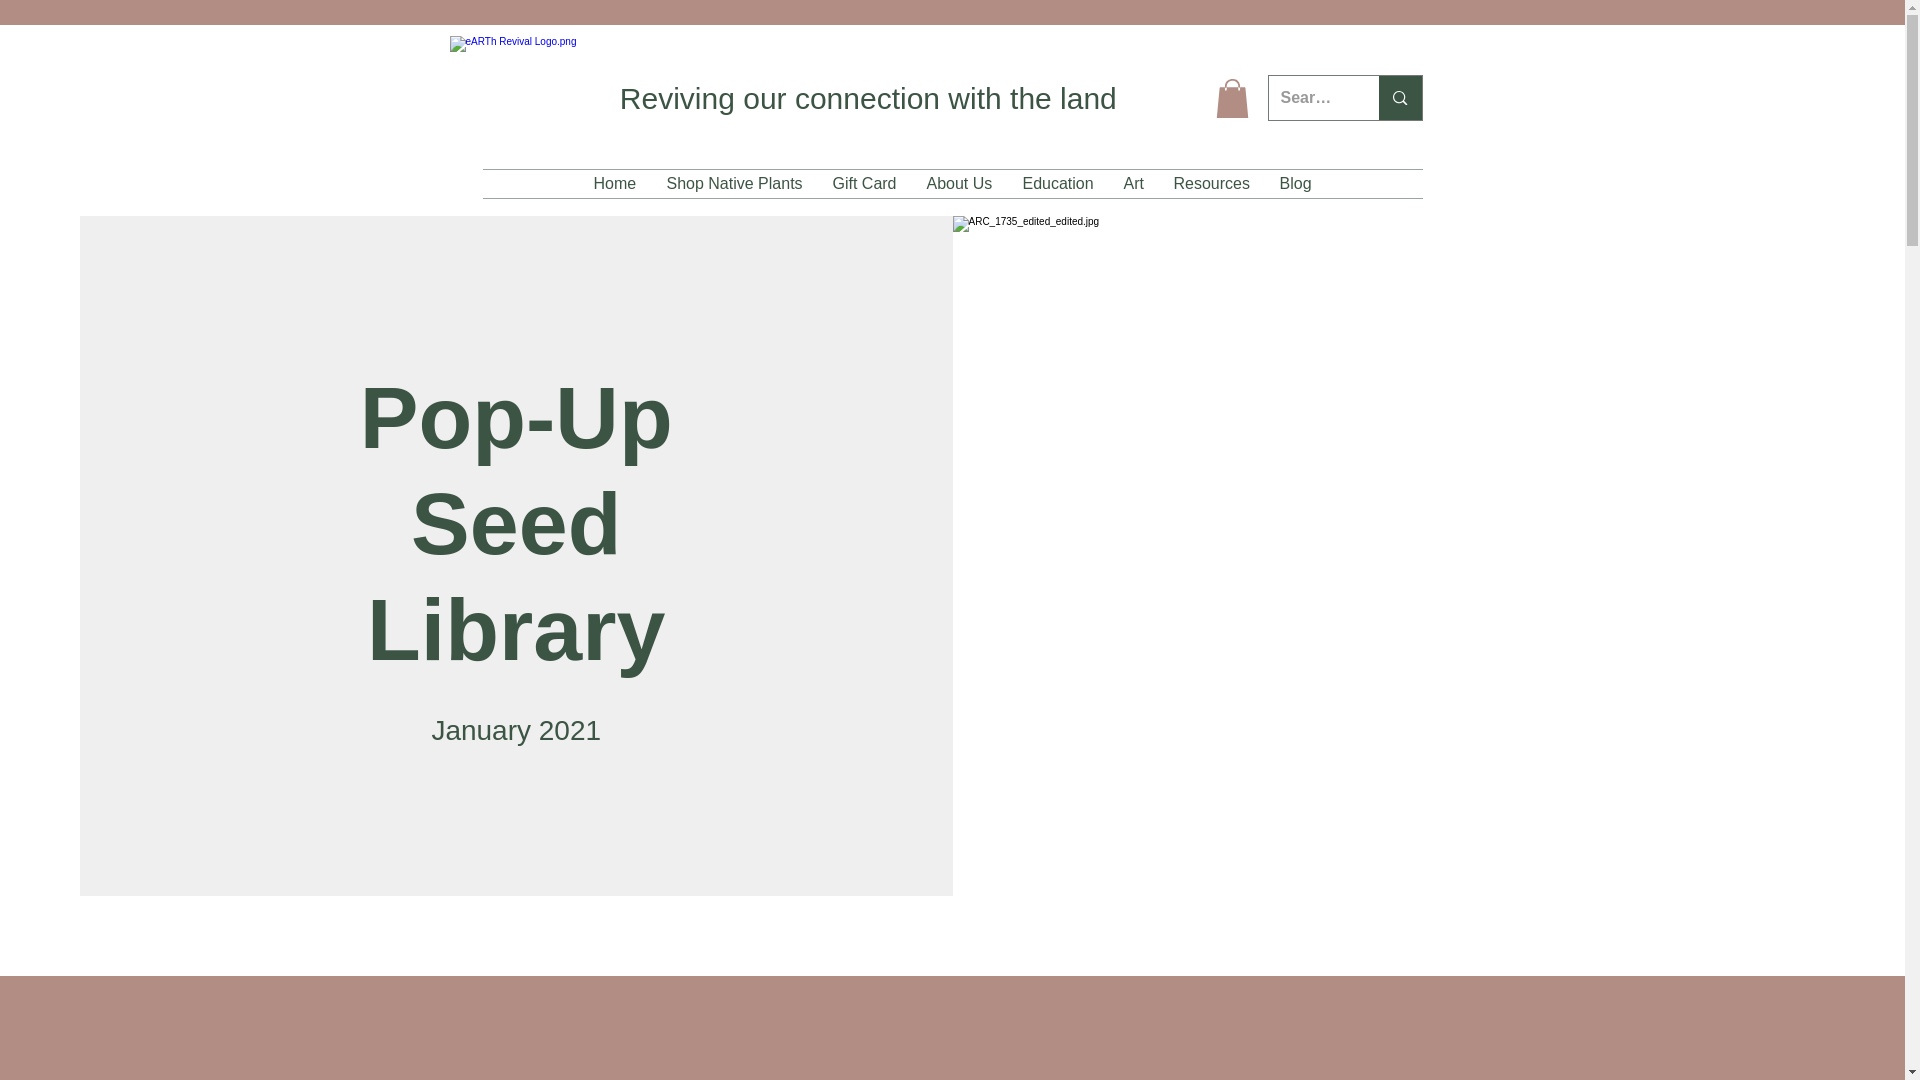 The width and height of the screenshot is (1920, 1080). Describe the element at coordinates (1058, 183) in the screenshot. I see `Education` at that location.